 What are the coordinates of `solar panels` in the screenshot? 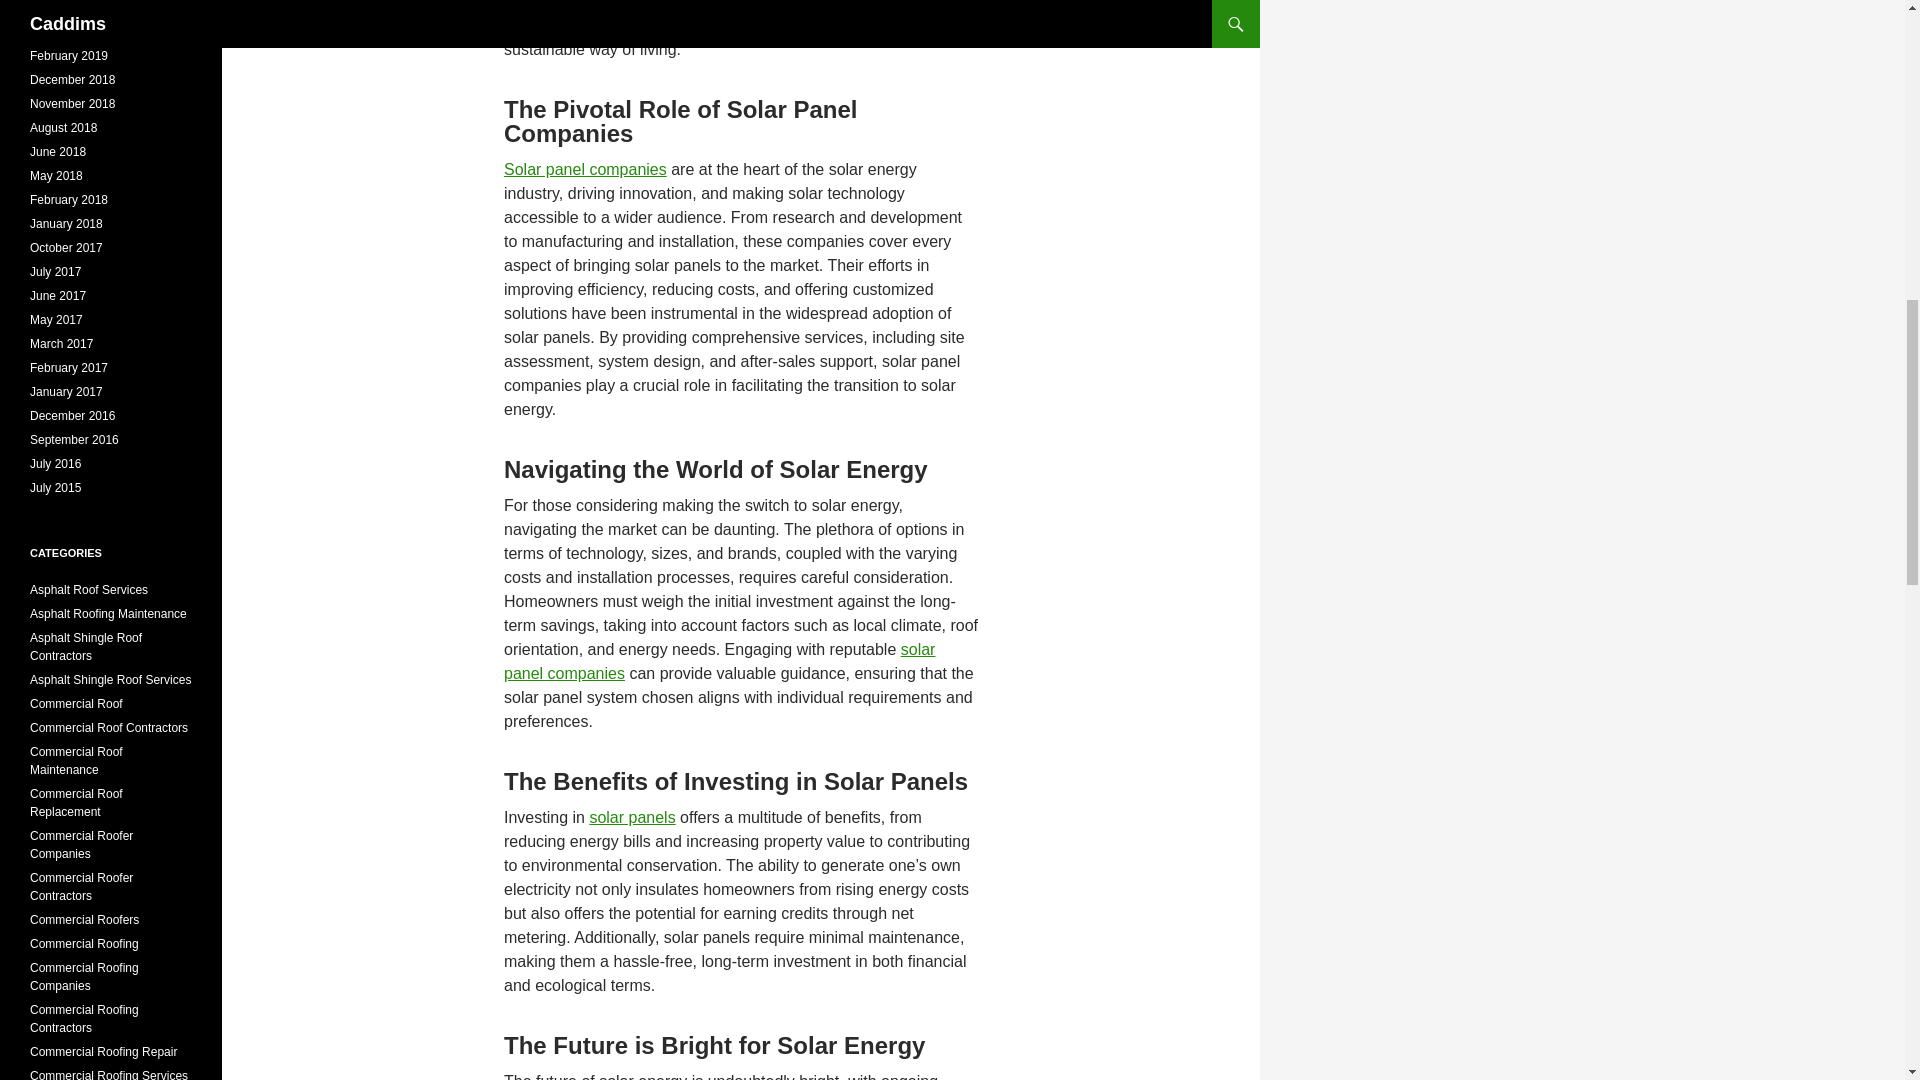 It's located at (632, 817).